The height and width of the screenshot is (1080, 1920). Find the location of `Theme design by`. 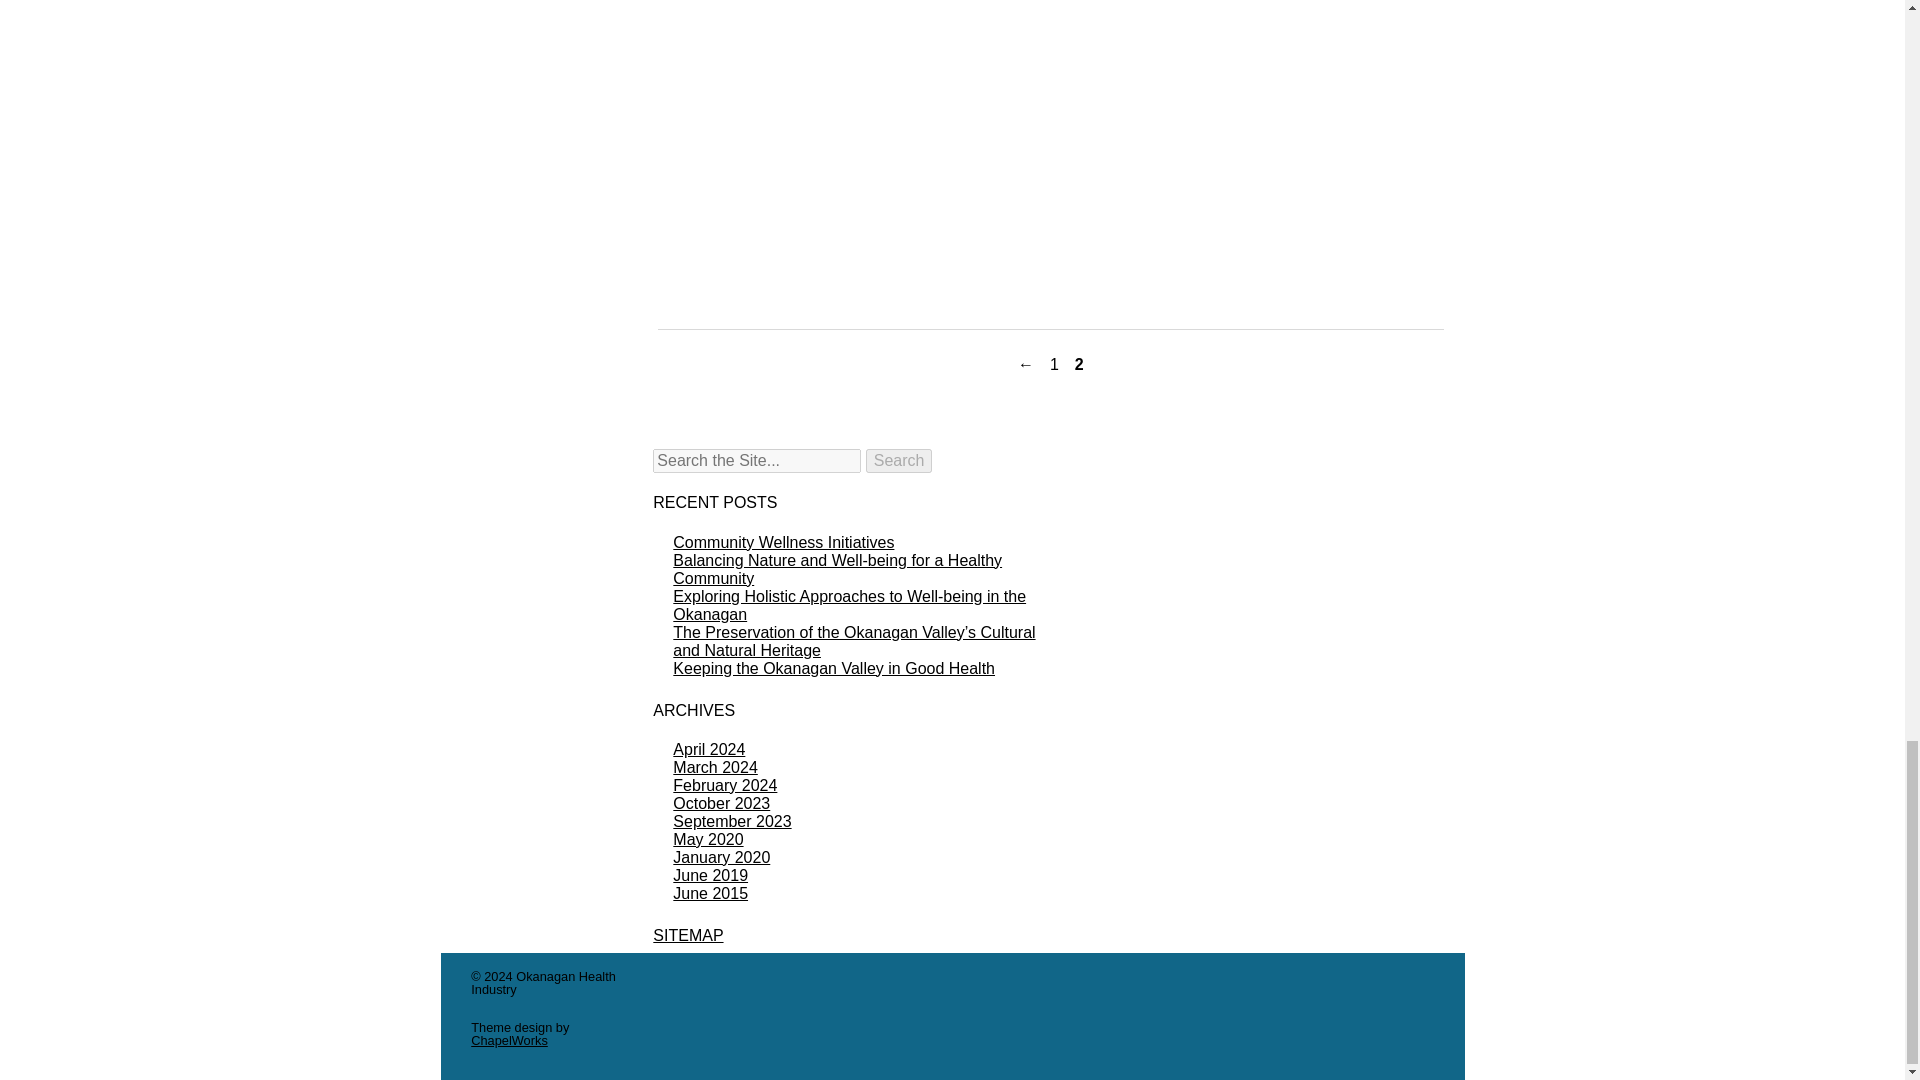

Theme design by is located at coordinates (519, 1026).